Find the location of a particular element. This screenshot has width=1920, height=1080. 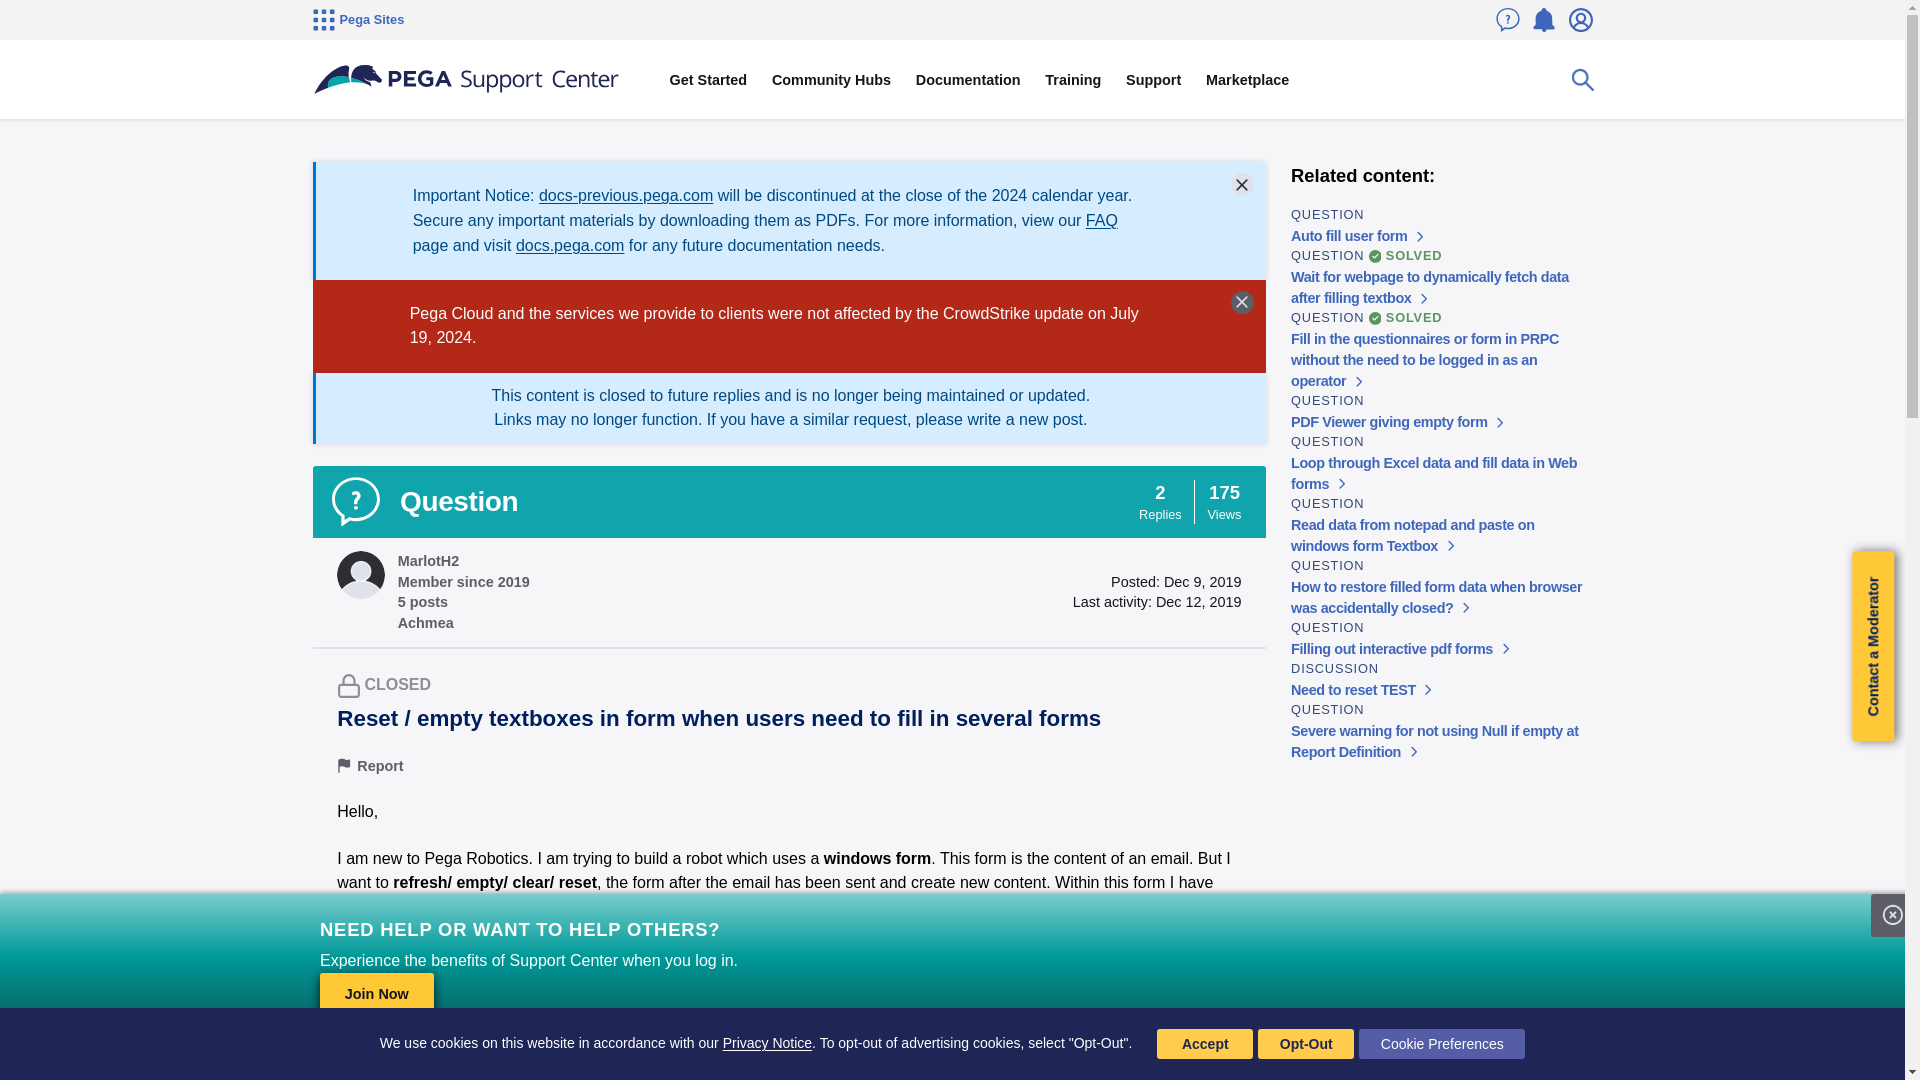

Community Hubs is located at coordinates (832, 80).